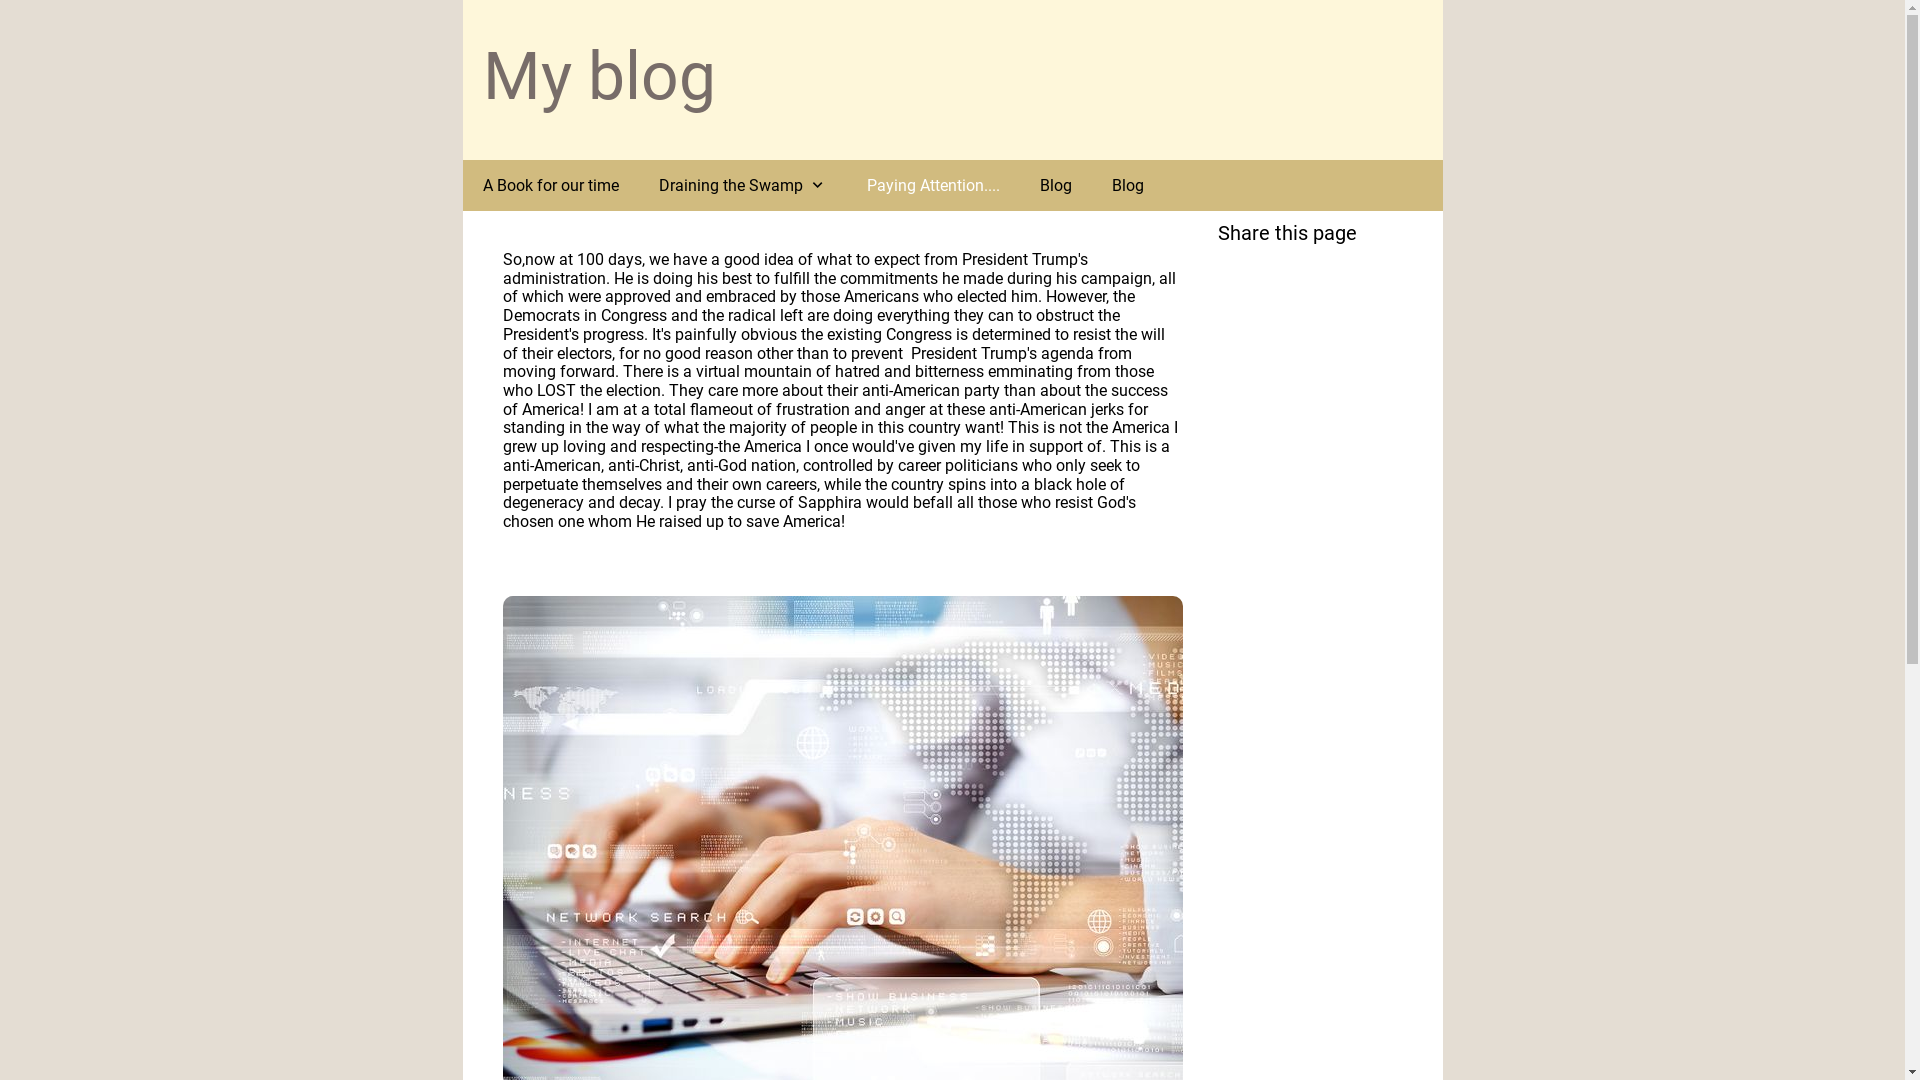 This screenshot has height=1080, width=1920. What do you see at coordinates (550, 186) in the screenshot?
I see `A Book for our time` at bounding box center [550, 186].